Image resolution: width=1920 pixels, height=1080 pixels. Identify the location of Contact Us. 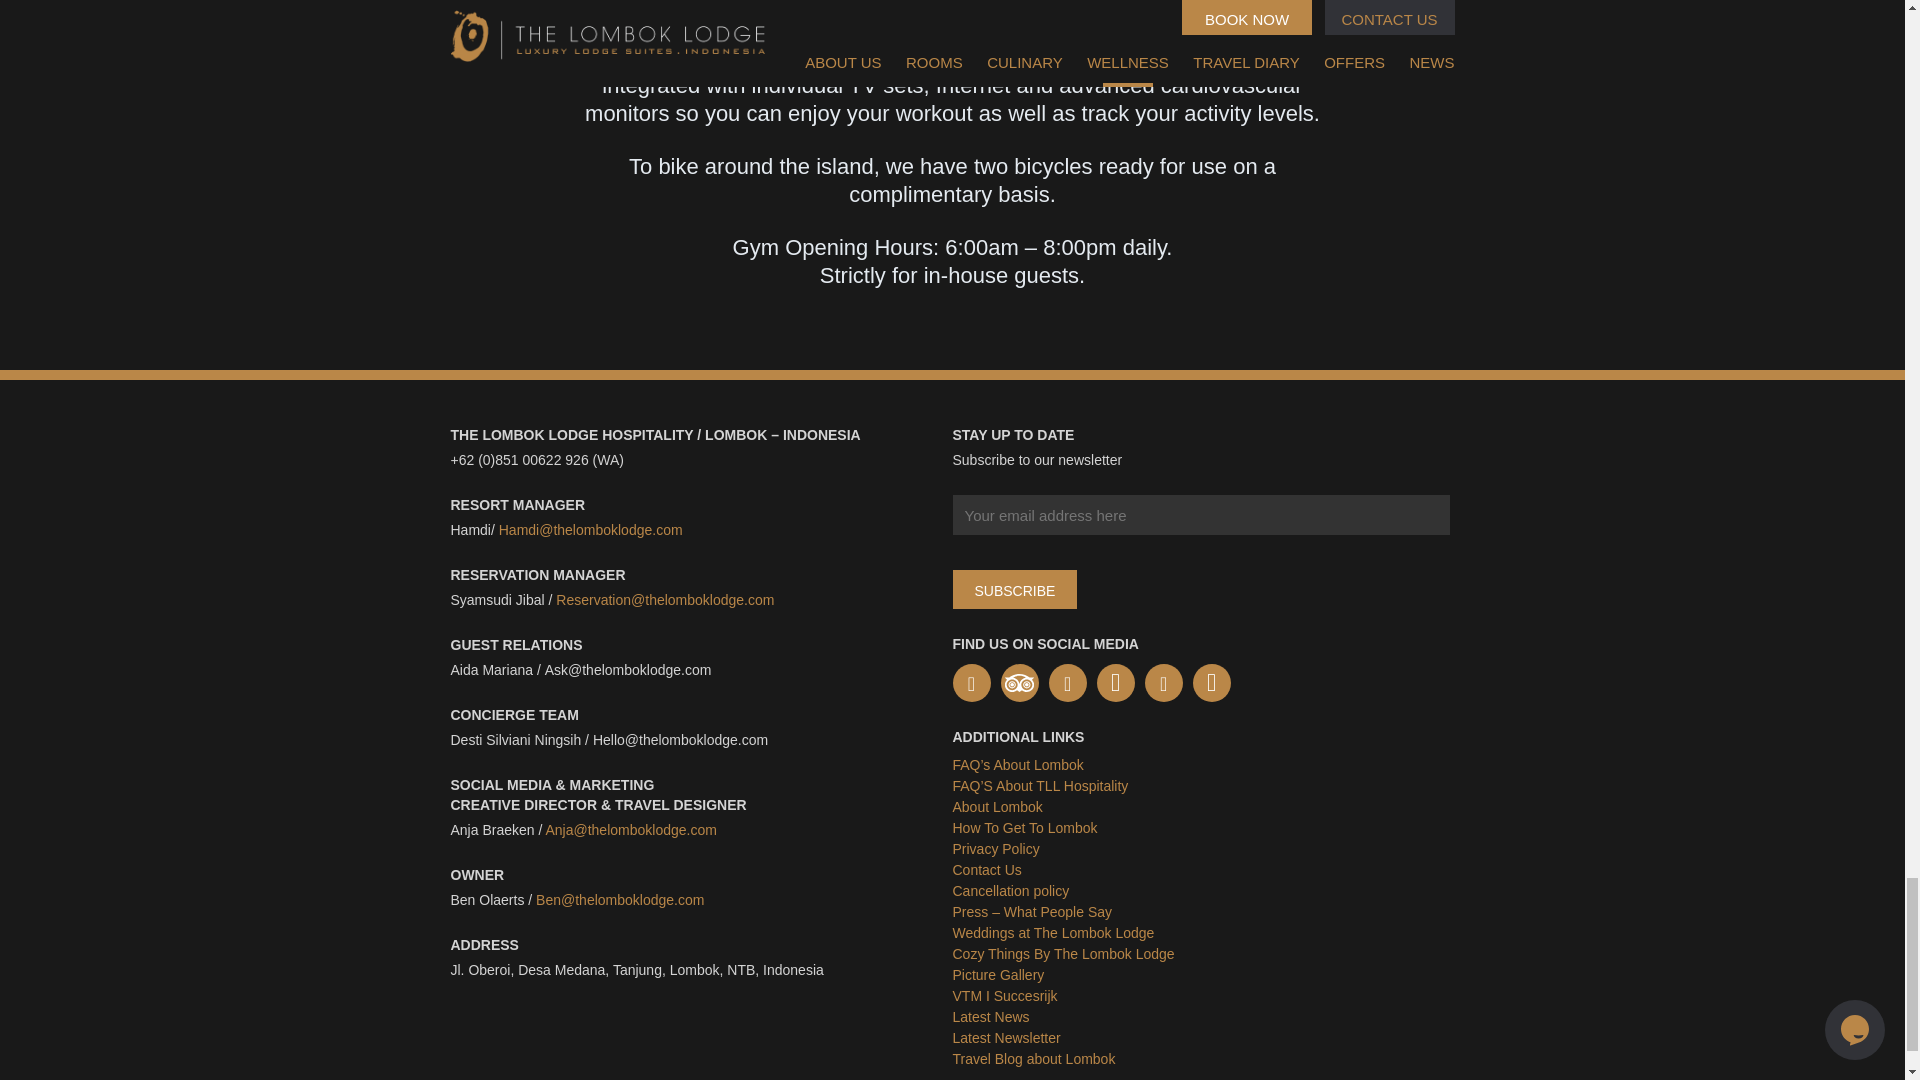
(986, 870).